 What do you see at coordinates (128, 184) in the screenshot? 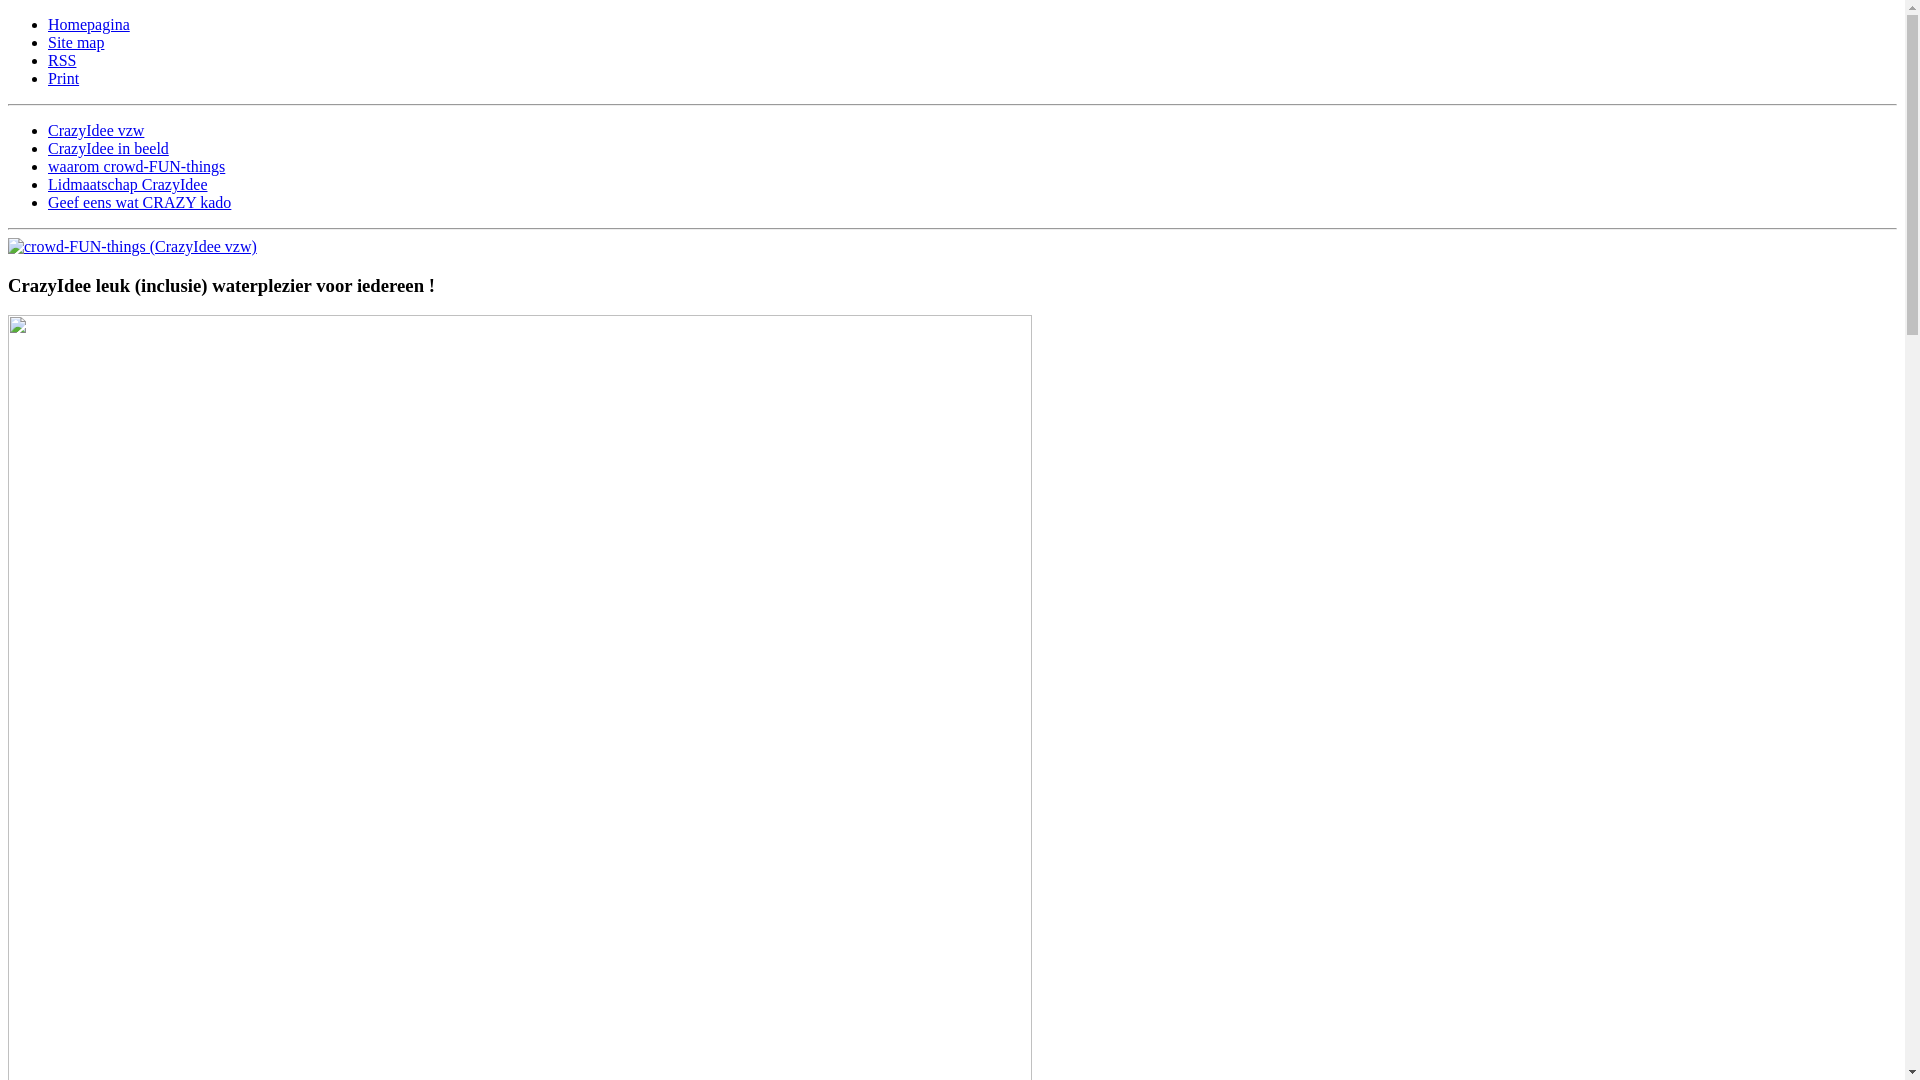
I see `Lidmaatschap CrazyIdee` at bounding box center [128, 184].